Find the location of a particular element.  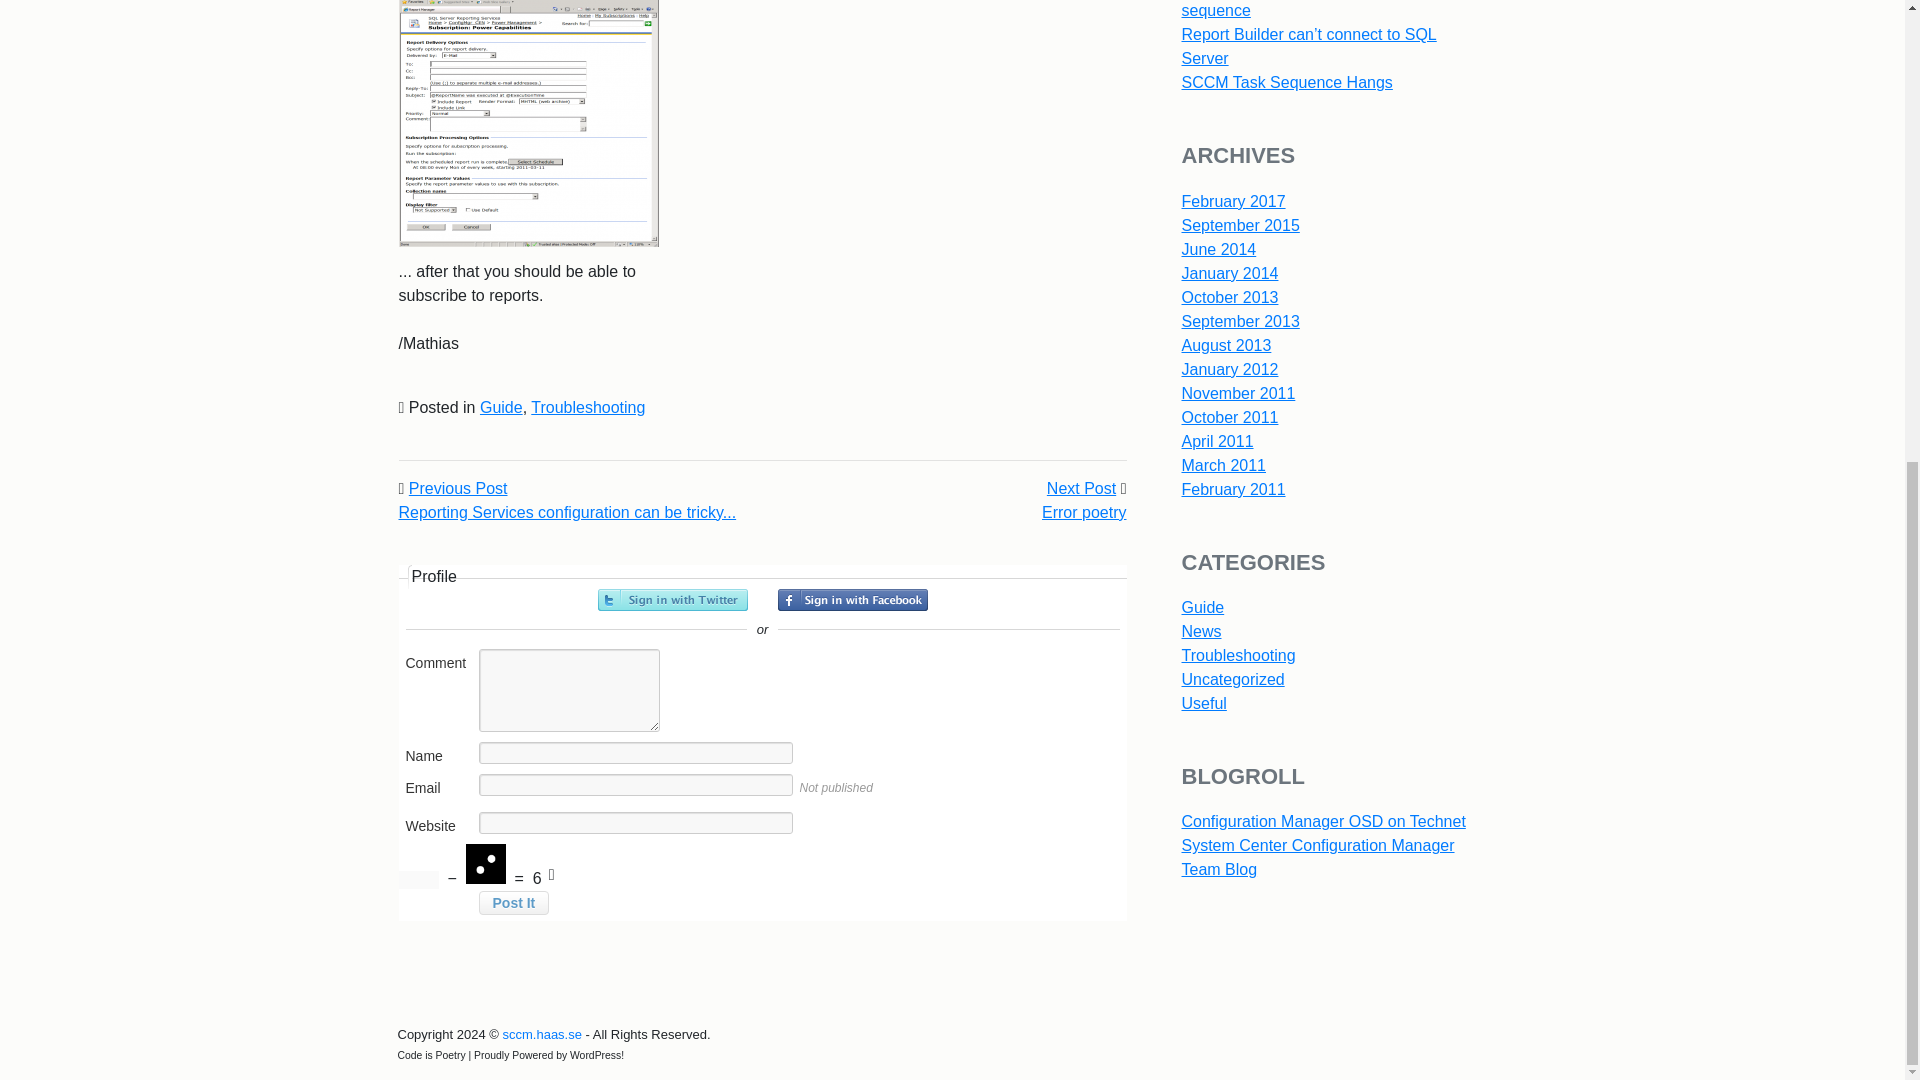

Sign in with Twitter is located at coordinates (672, 600).